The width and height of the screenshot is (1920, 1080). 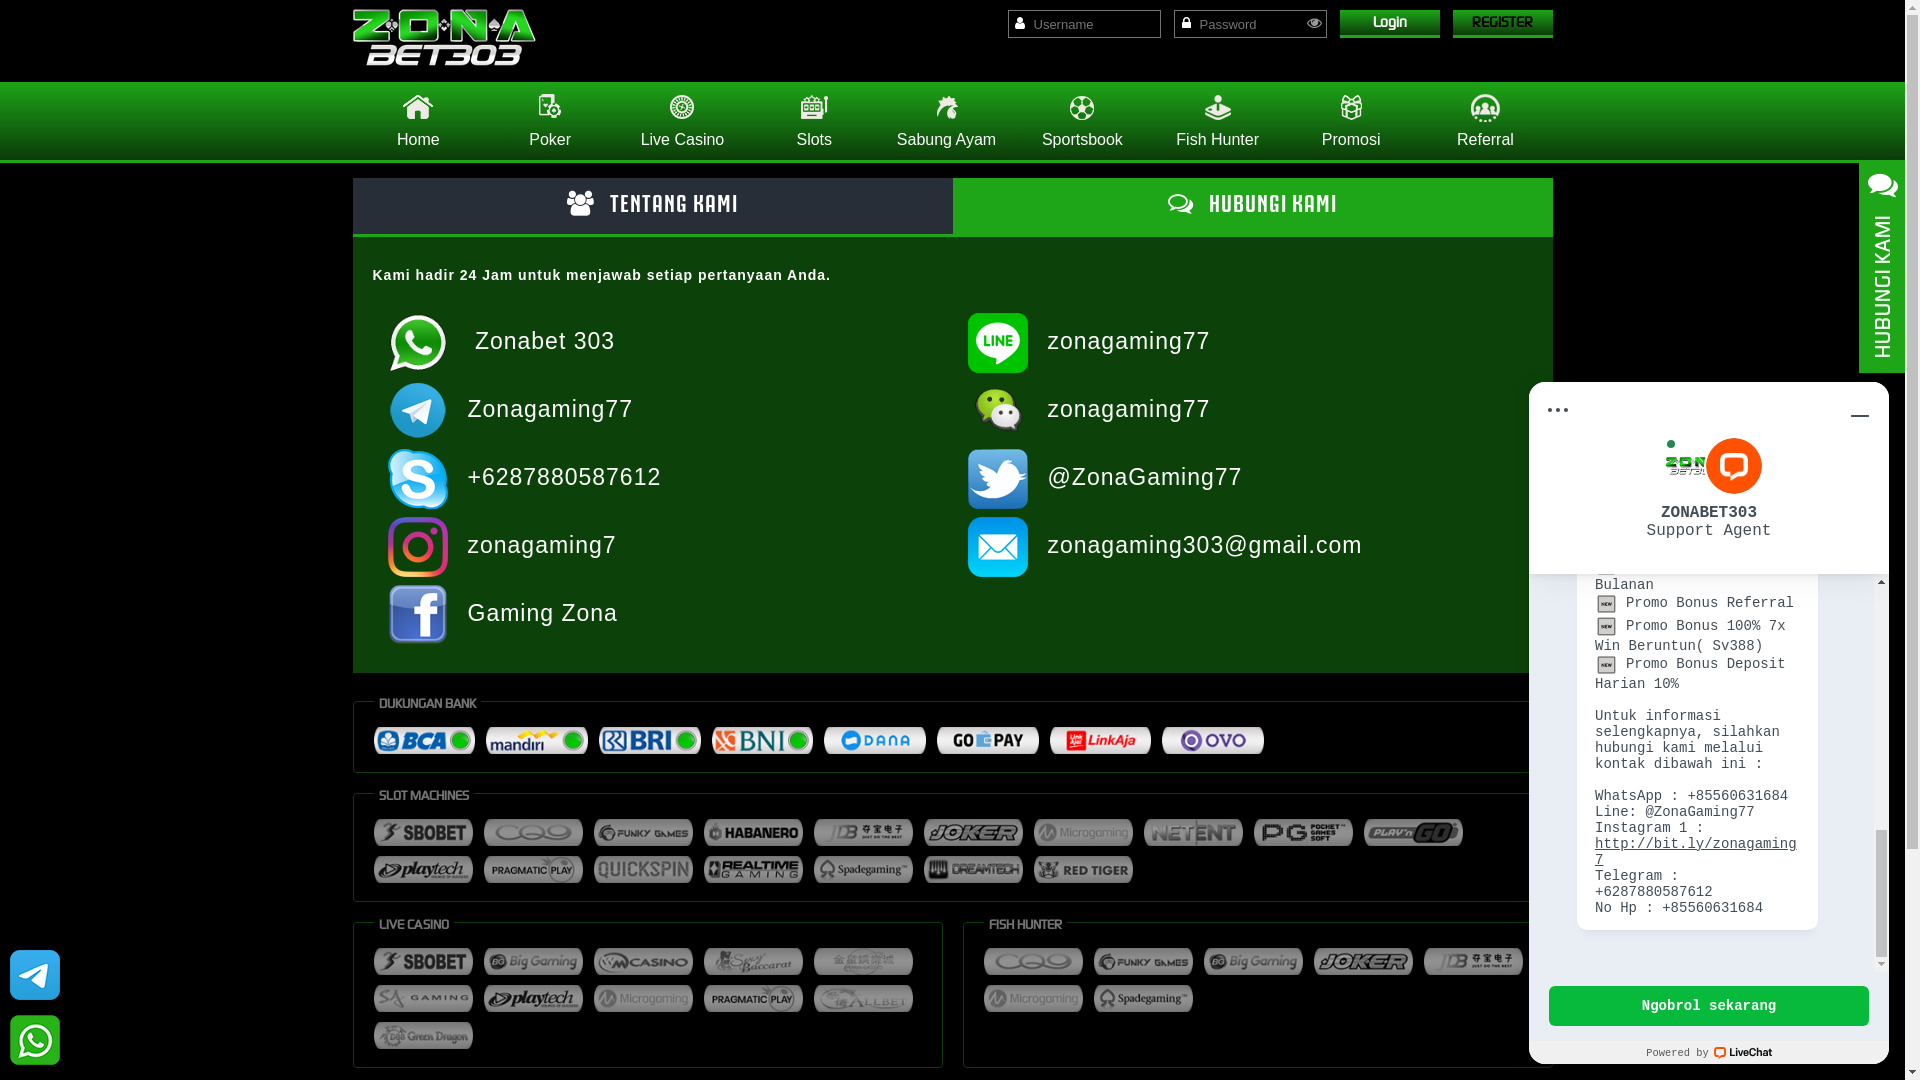 I want to click on Poker, so click(x=550, y=121).